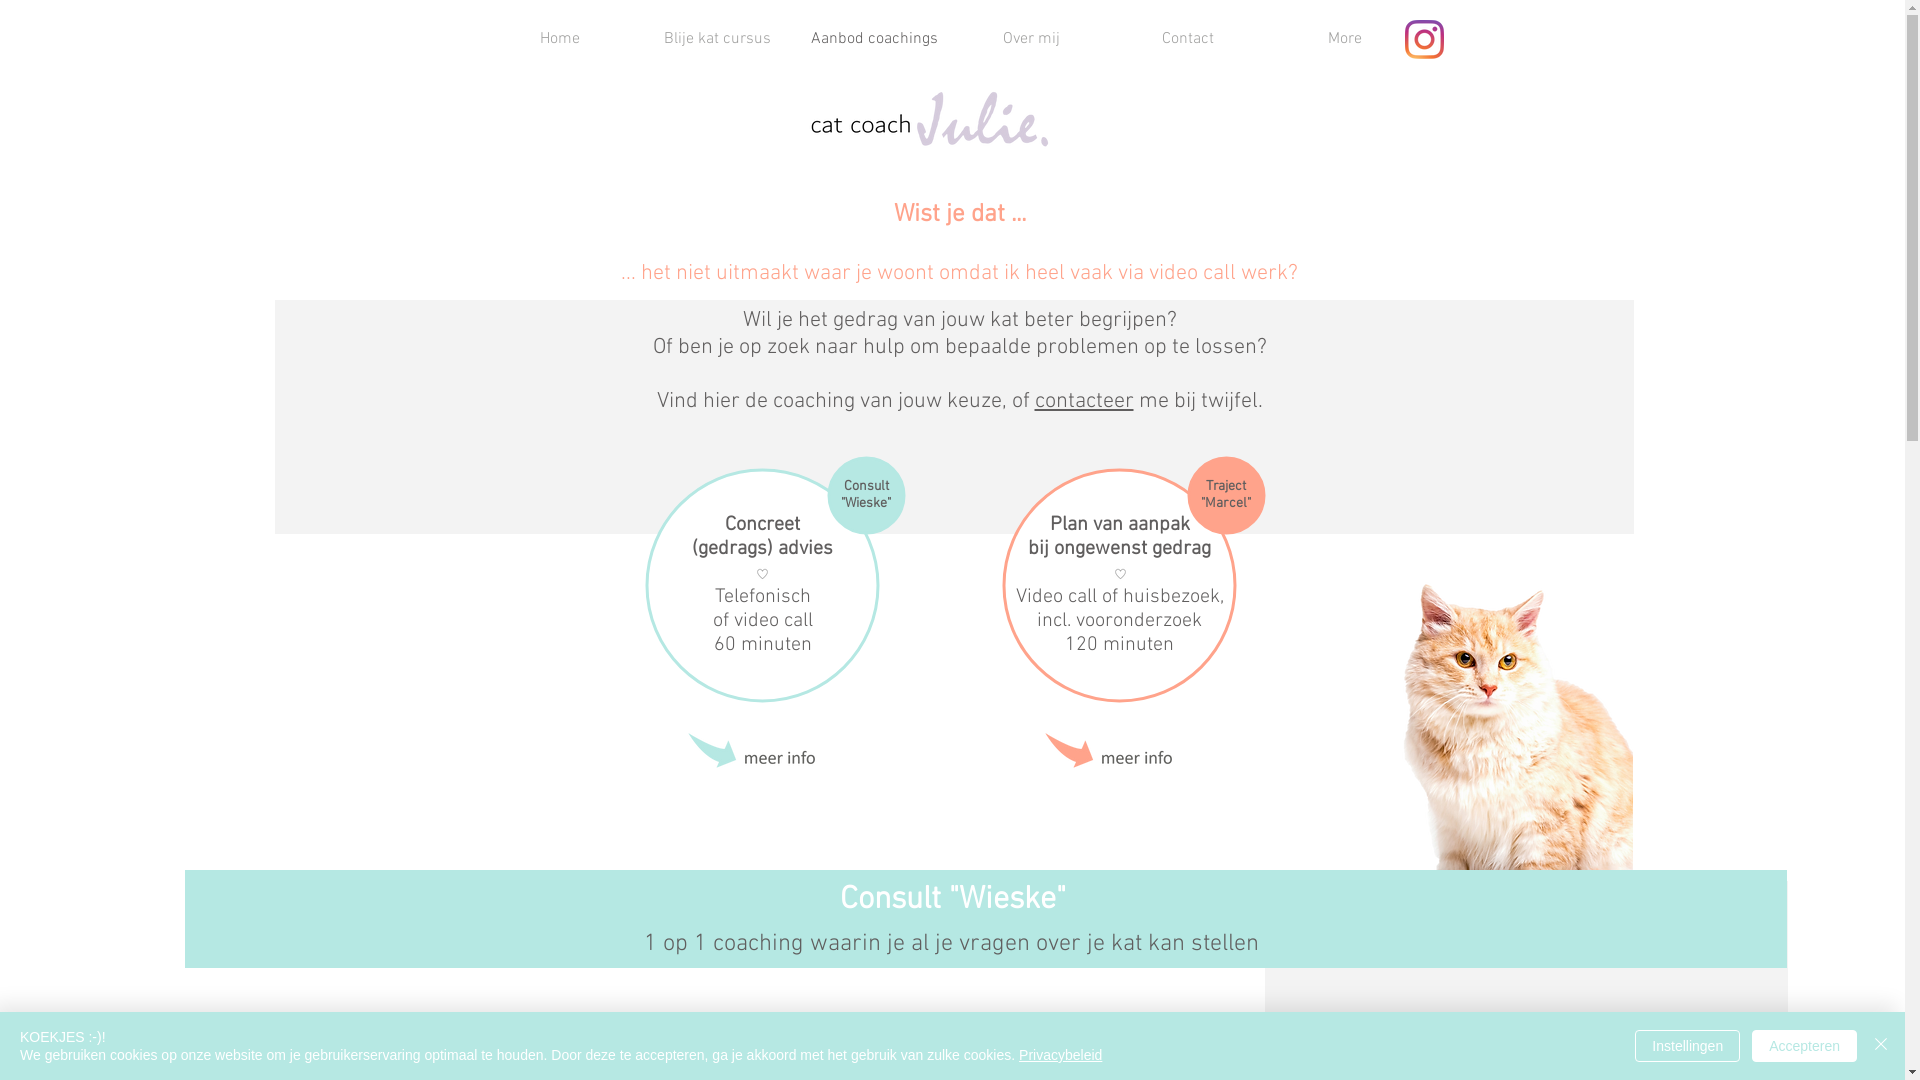 The height and width of the screenshot is (1080, 1920). What do you see at coordinates (560, 40) in the screenshot?
I see `Home` at bounding box center [560, 40].